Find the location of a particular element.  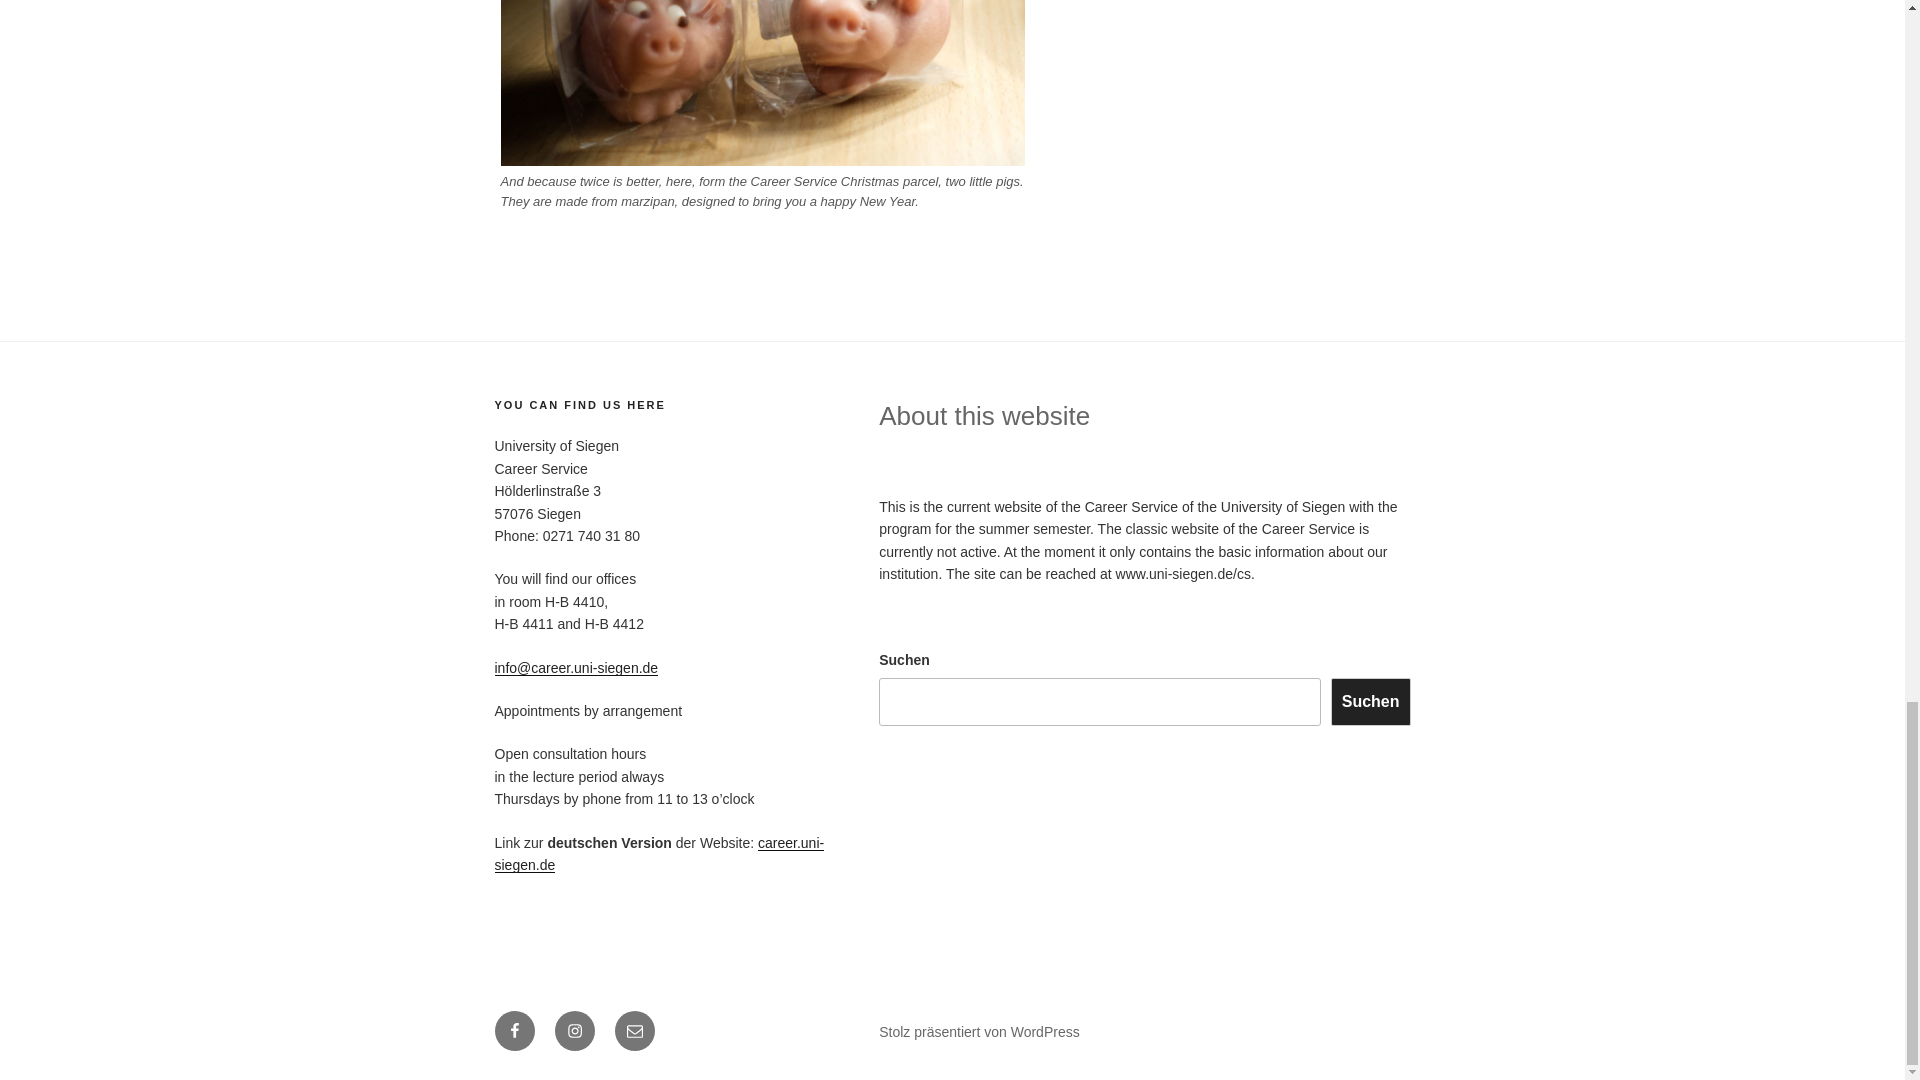

career.uni-siegen.de is located at coordinates (658, 853).